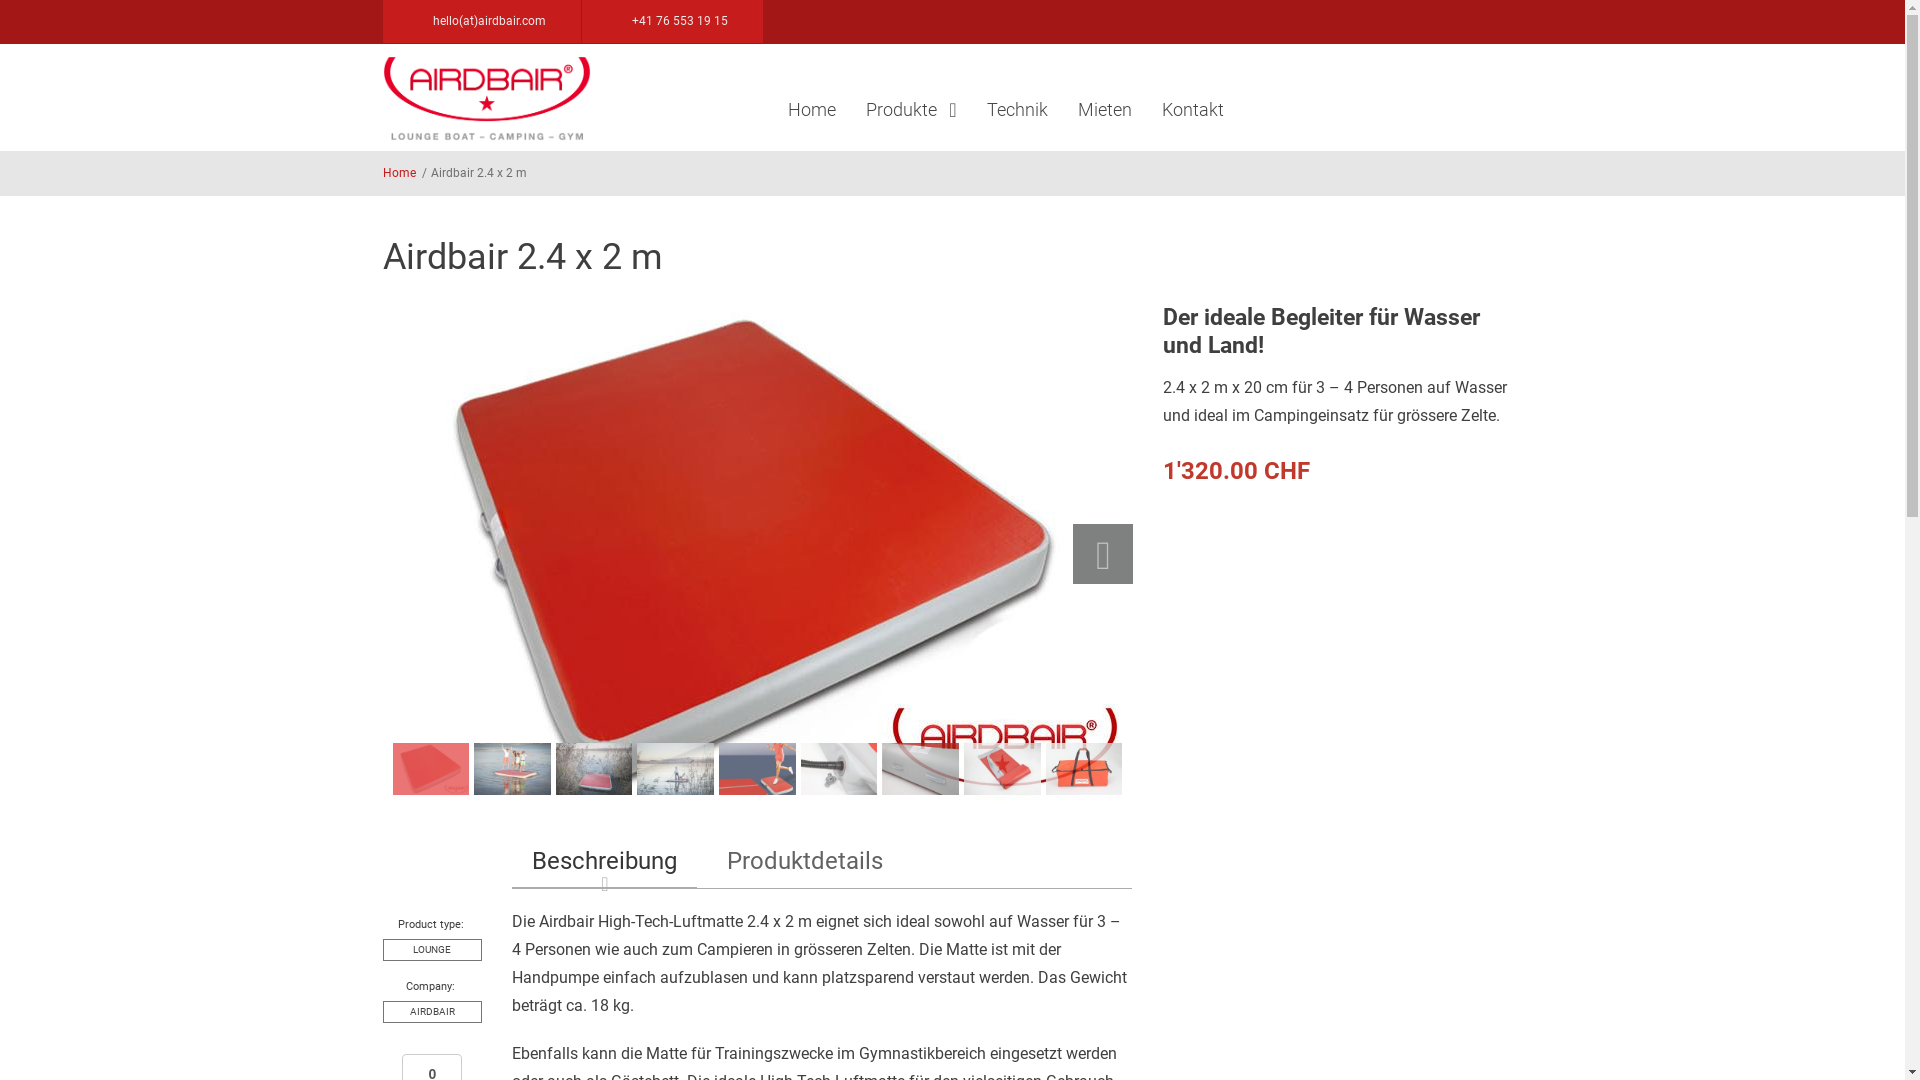 This screenshot has width=1920, height=1080. I want to click on AIRDBAIR, so click(432, 1012).